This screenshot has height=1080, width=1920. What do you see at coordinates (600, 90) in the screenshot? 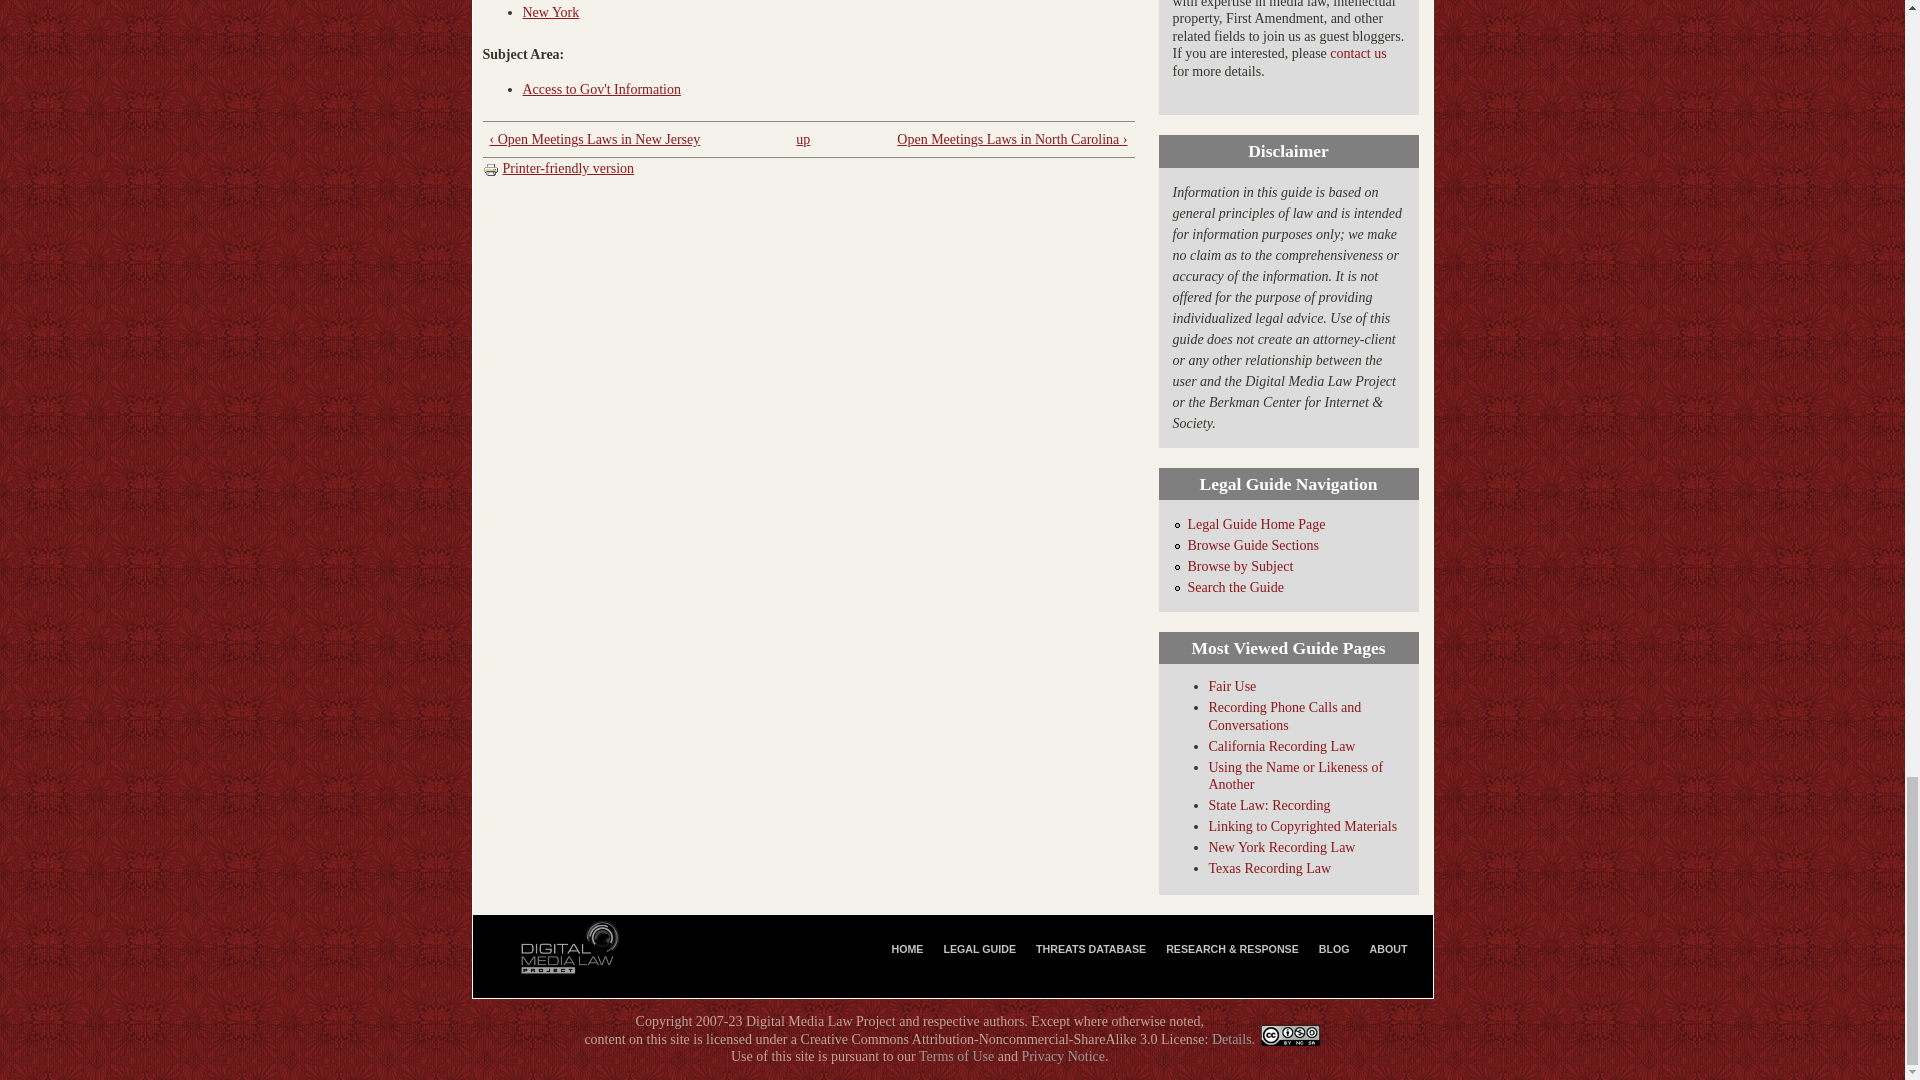
I see `Access to Gov't Information` at bounding box center [600, 90].